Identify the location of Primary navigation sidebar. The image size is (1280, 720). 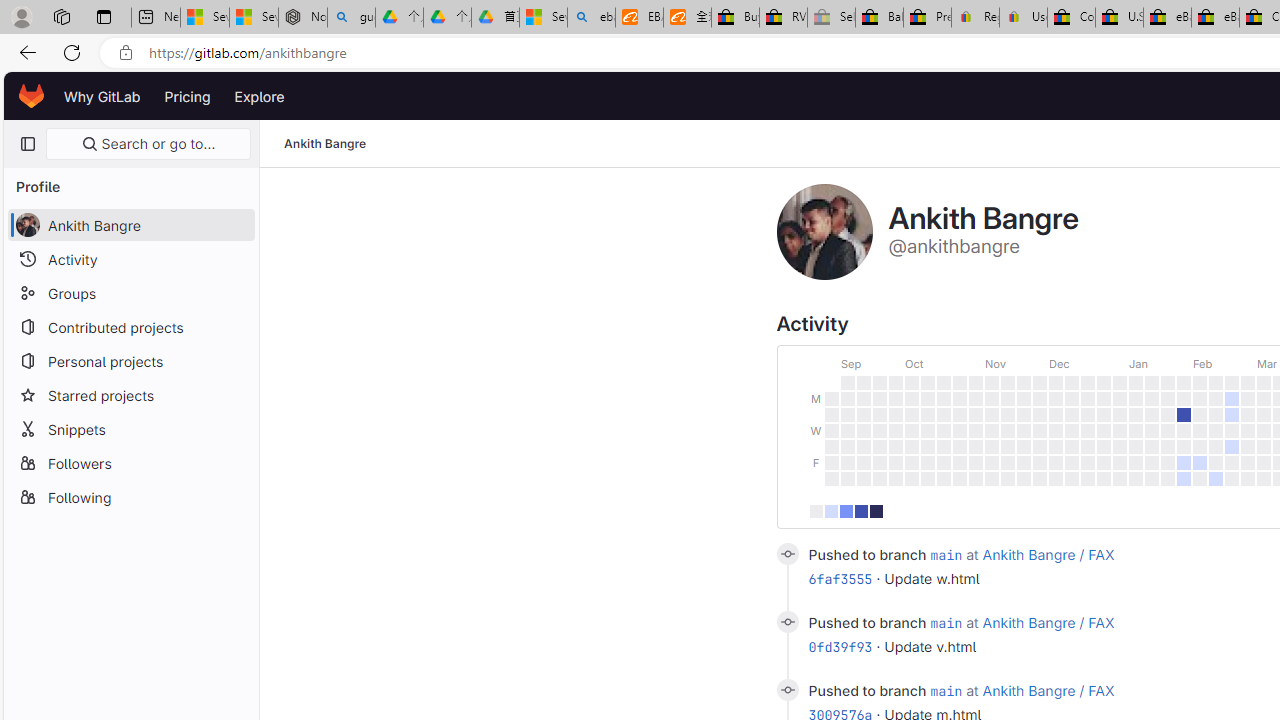
(27, 144).